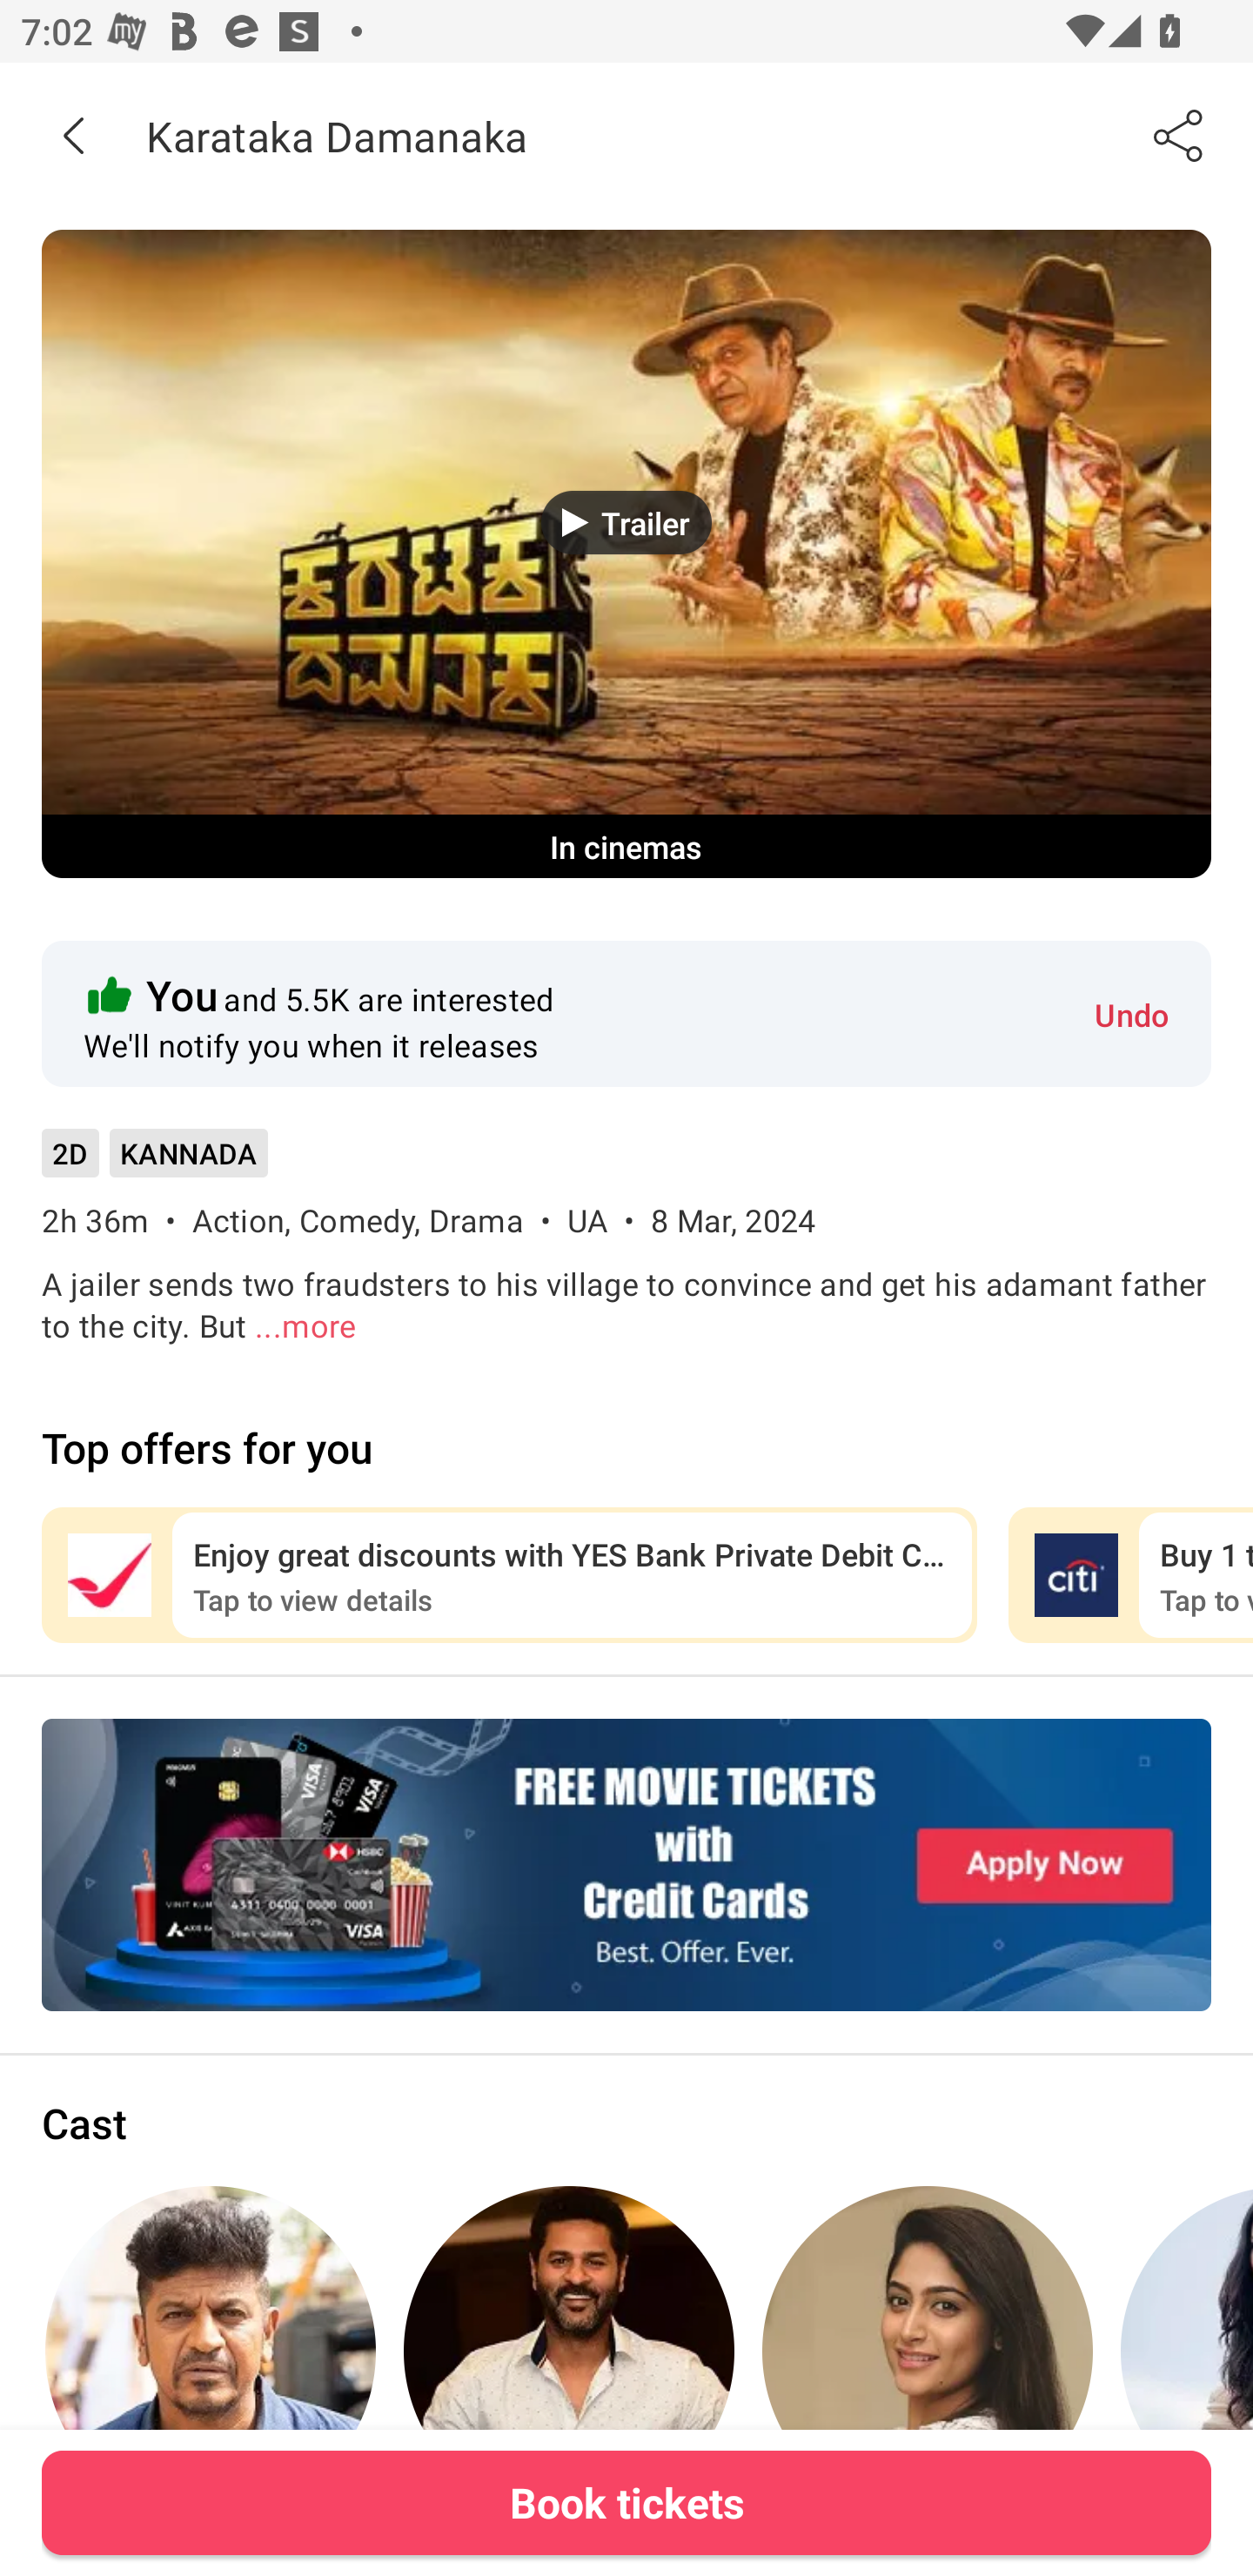 The image size is (1253, 2576). What do you see at coordinates (626, 553) in the screenshot?
I see `Movie Banner Trailer In cinemas` at bounding box center [626, 553].